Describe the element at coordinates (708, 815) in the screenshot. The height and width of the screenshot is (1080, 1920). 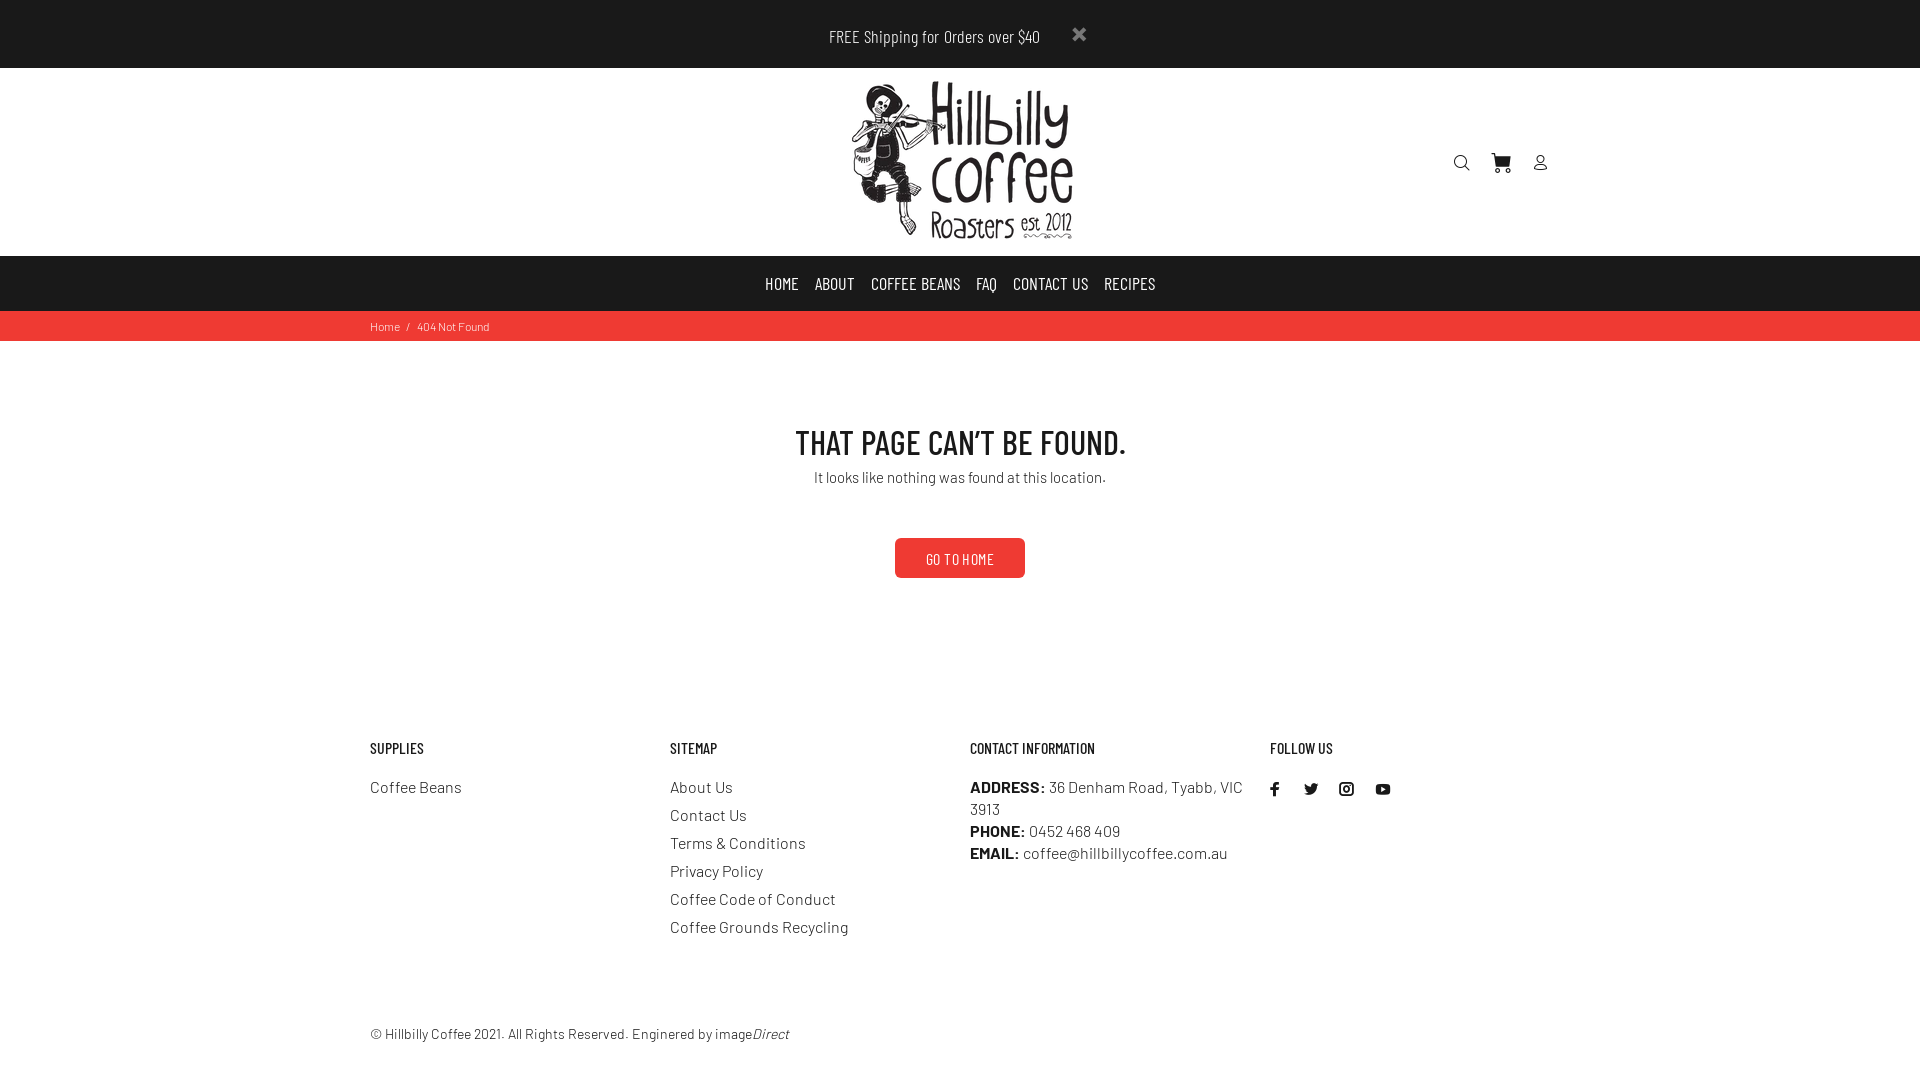
I see `Contact Us` at that location.